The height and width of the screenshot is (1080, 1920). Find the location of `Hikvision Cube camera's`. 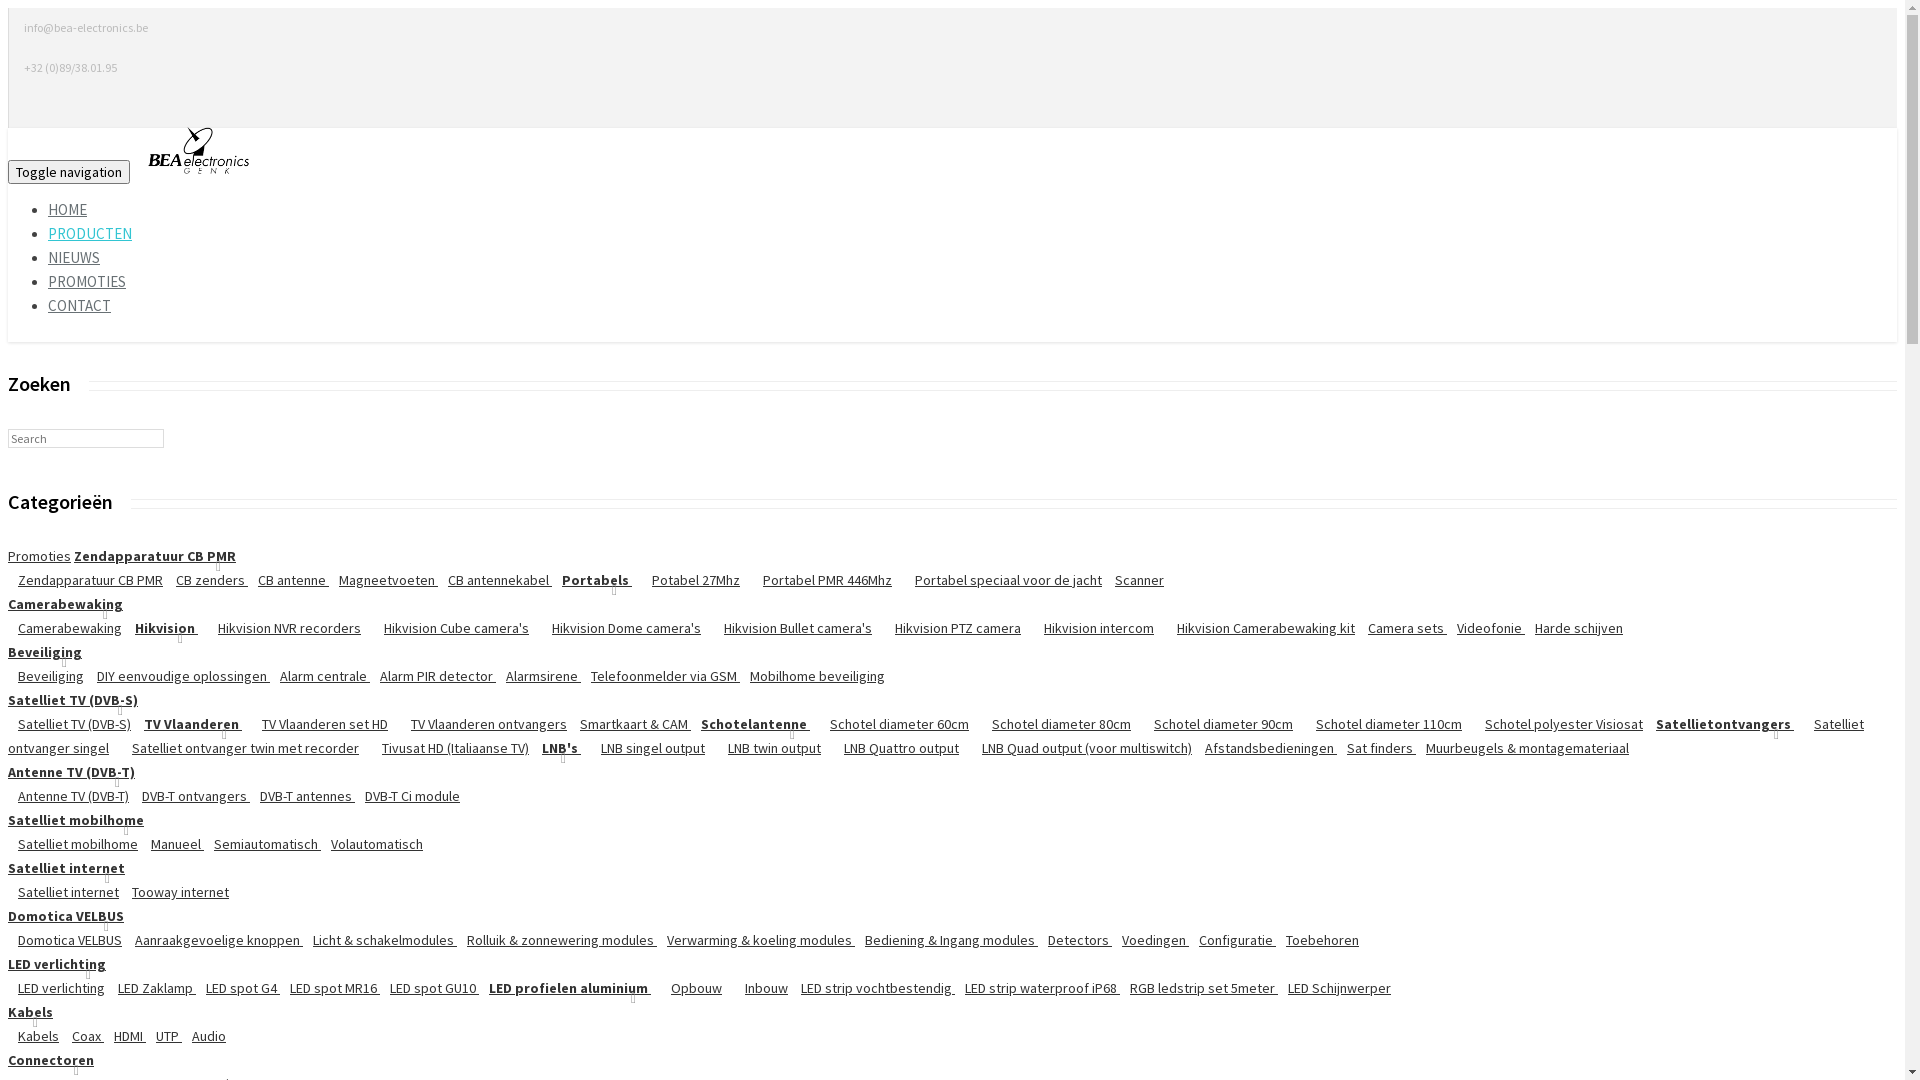

Hikvision Cube camera's is located at coordinates (446, 628).